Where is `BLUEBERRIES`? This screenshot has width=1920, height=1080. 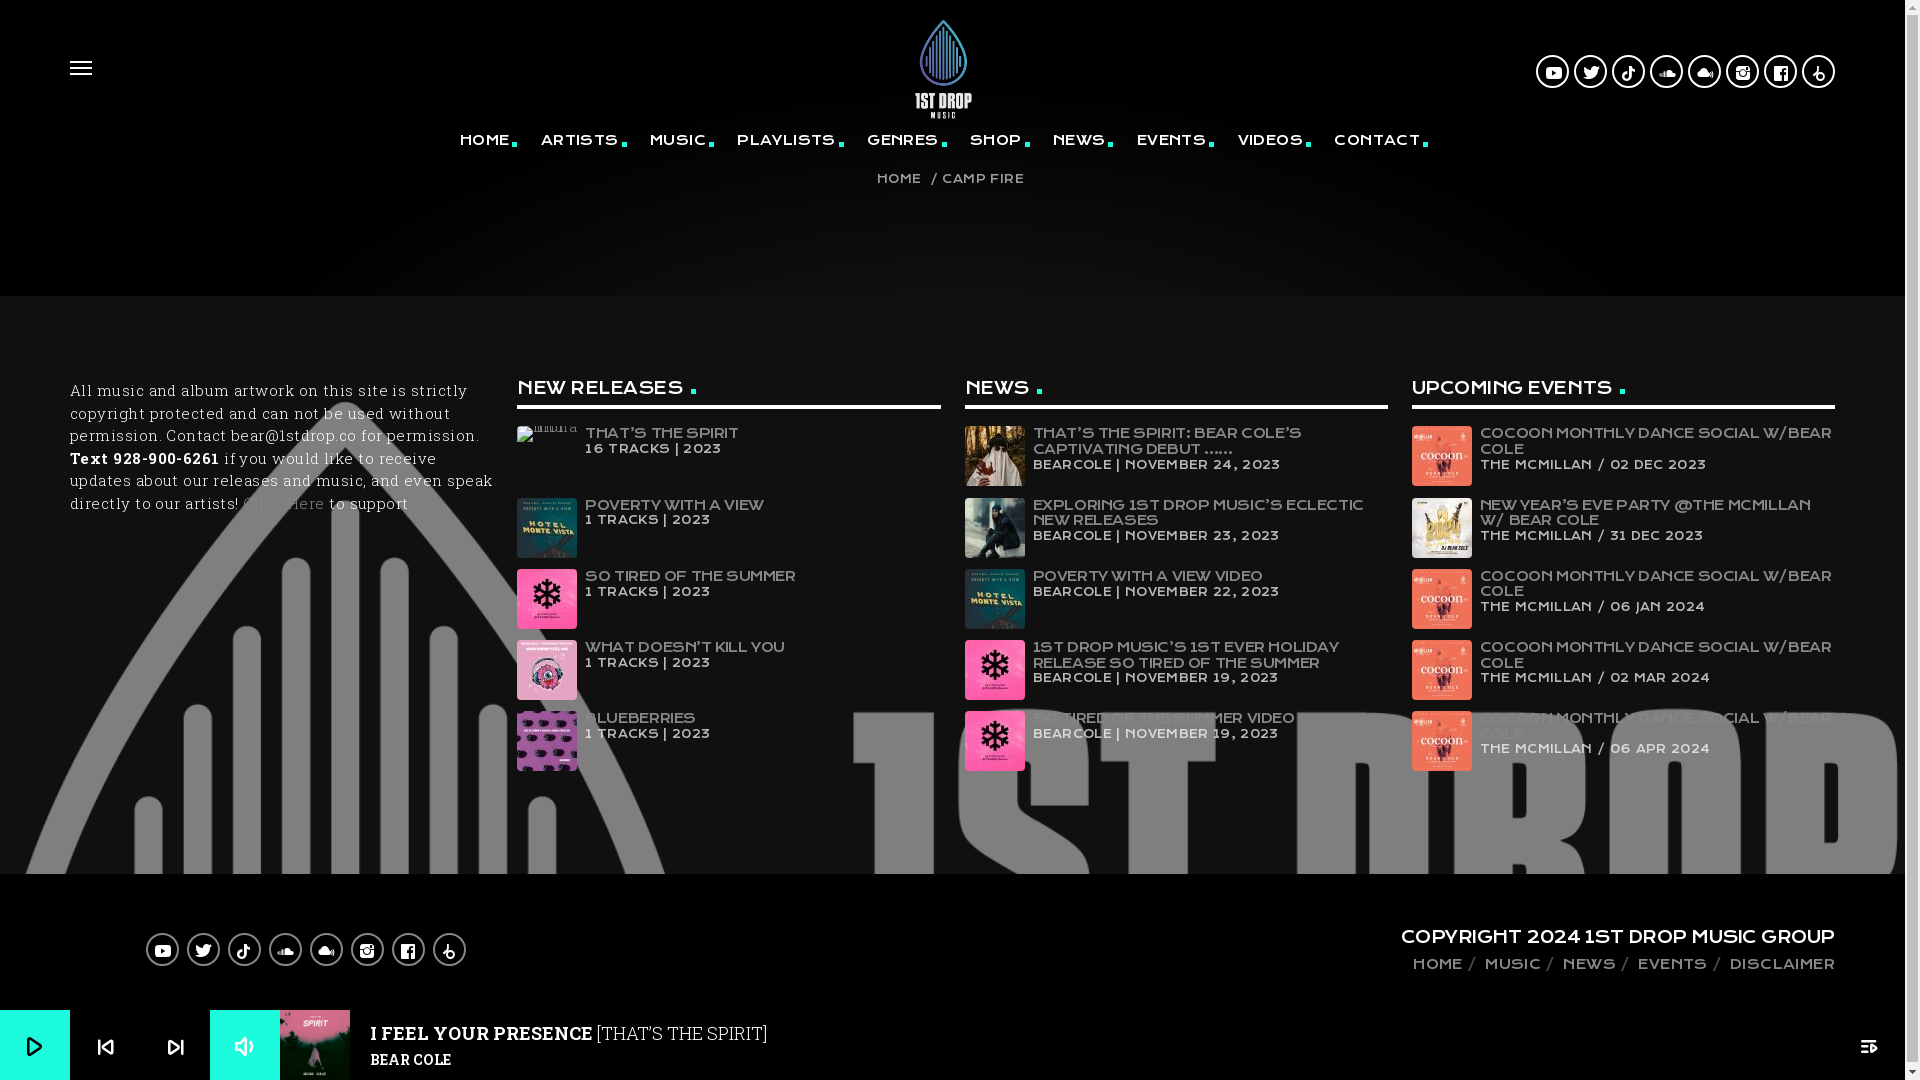 BLUEBERRIES is located at coordinates (640, 718).